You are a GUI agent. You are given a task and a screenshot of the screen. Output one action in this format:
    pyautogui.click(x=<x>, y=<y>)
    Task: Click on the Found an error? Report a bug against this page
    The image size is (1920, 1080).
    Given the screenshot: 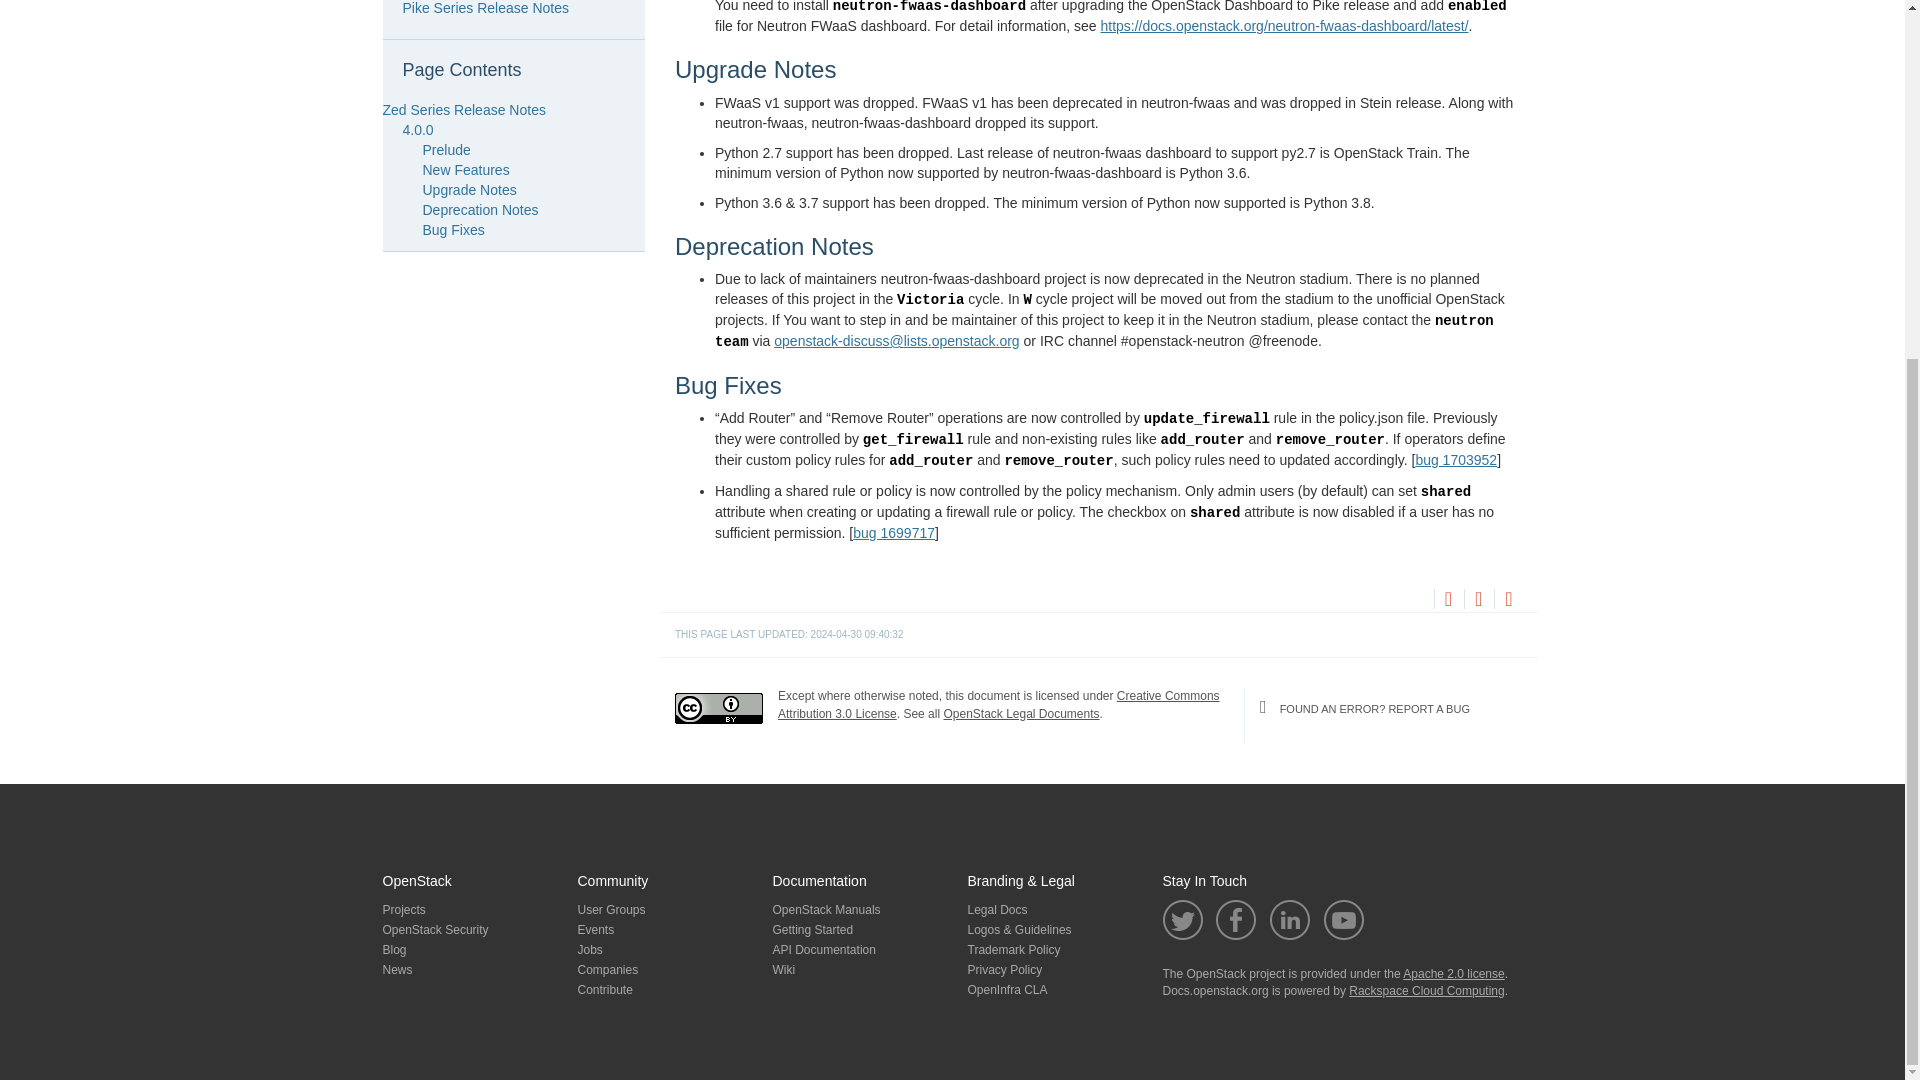 What is the action you would take?
    pyautogui.click(x=1508, y=600)
    